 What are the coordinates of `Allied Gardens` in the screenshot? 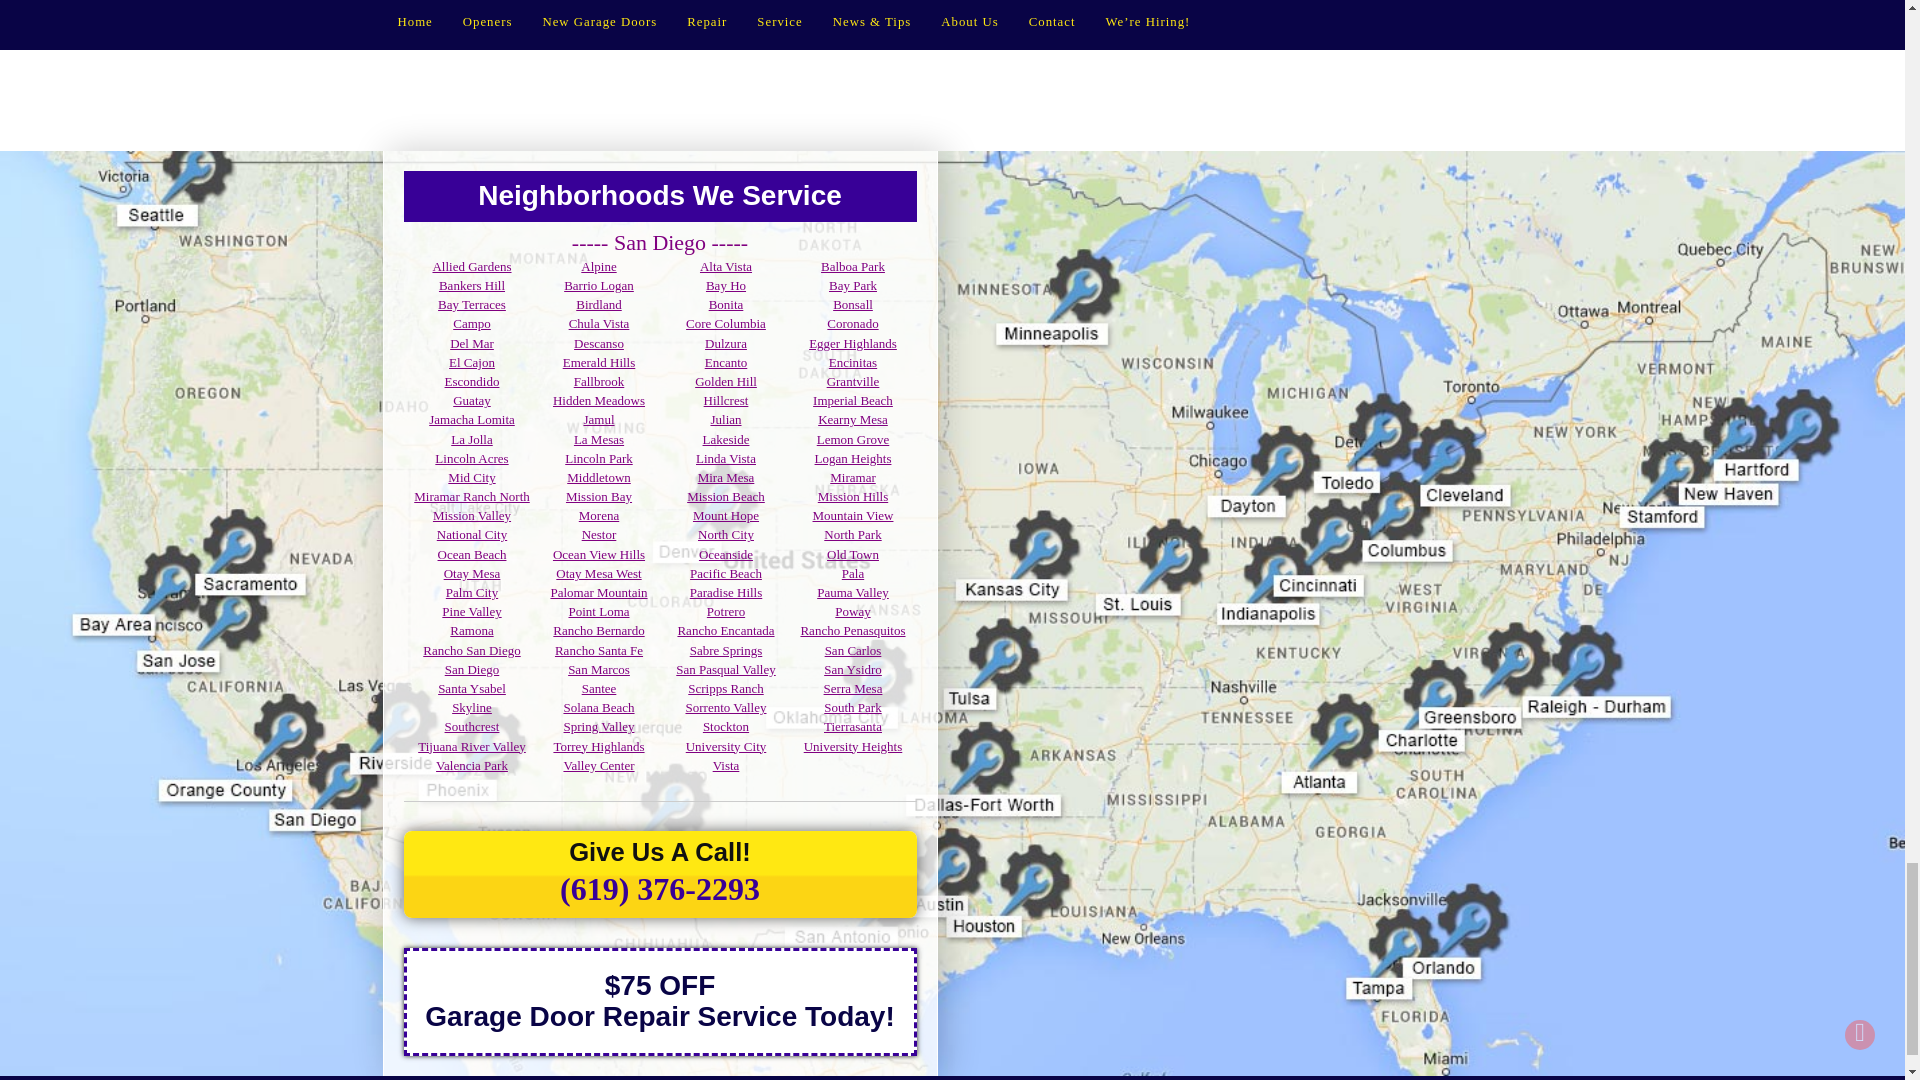 It's located at (471, 266).